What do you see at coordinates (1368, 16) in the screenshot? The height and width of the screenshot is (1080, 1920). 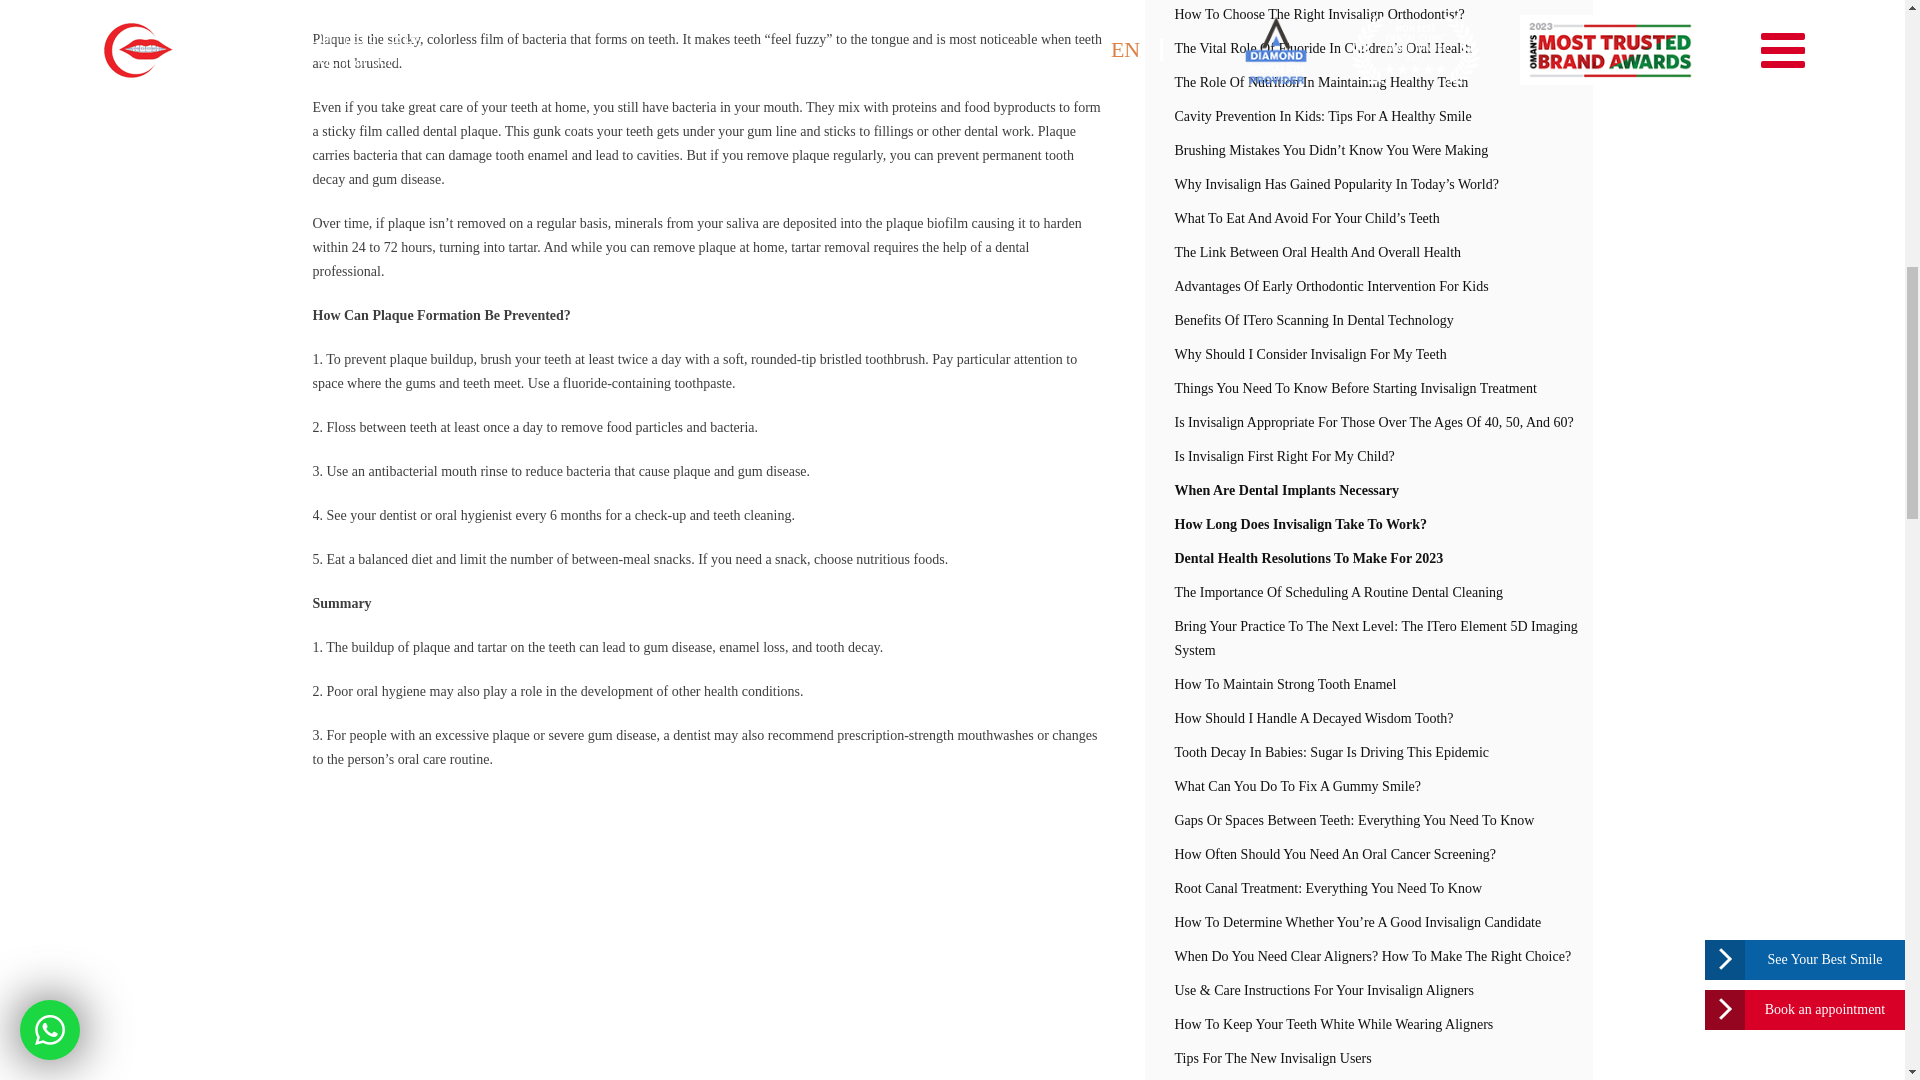 I see `How To Choose The Right Invisalign Orthodontist?` at bounding box center [1368, 16].